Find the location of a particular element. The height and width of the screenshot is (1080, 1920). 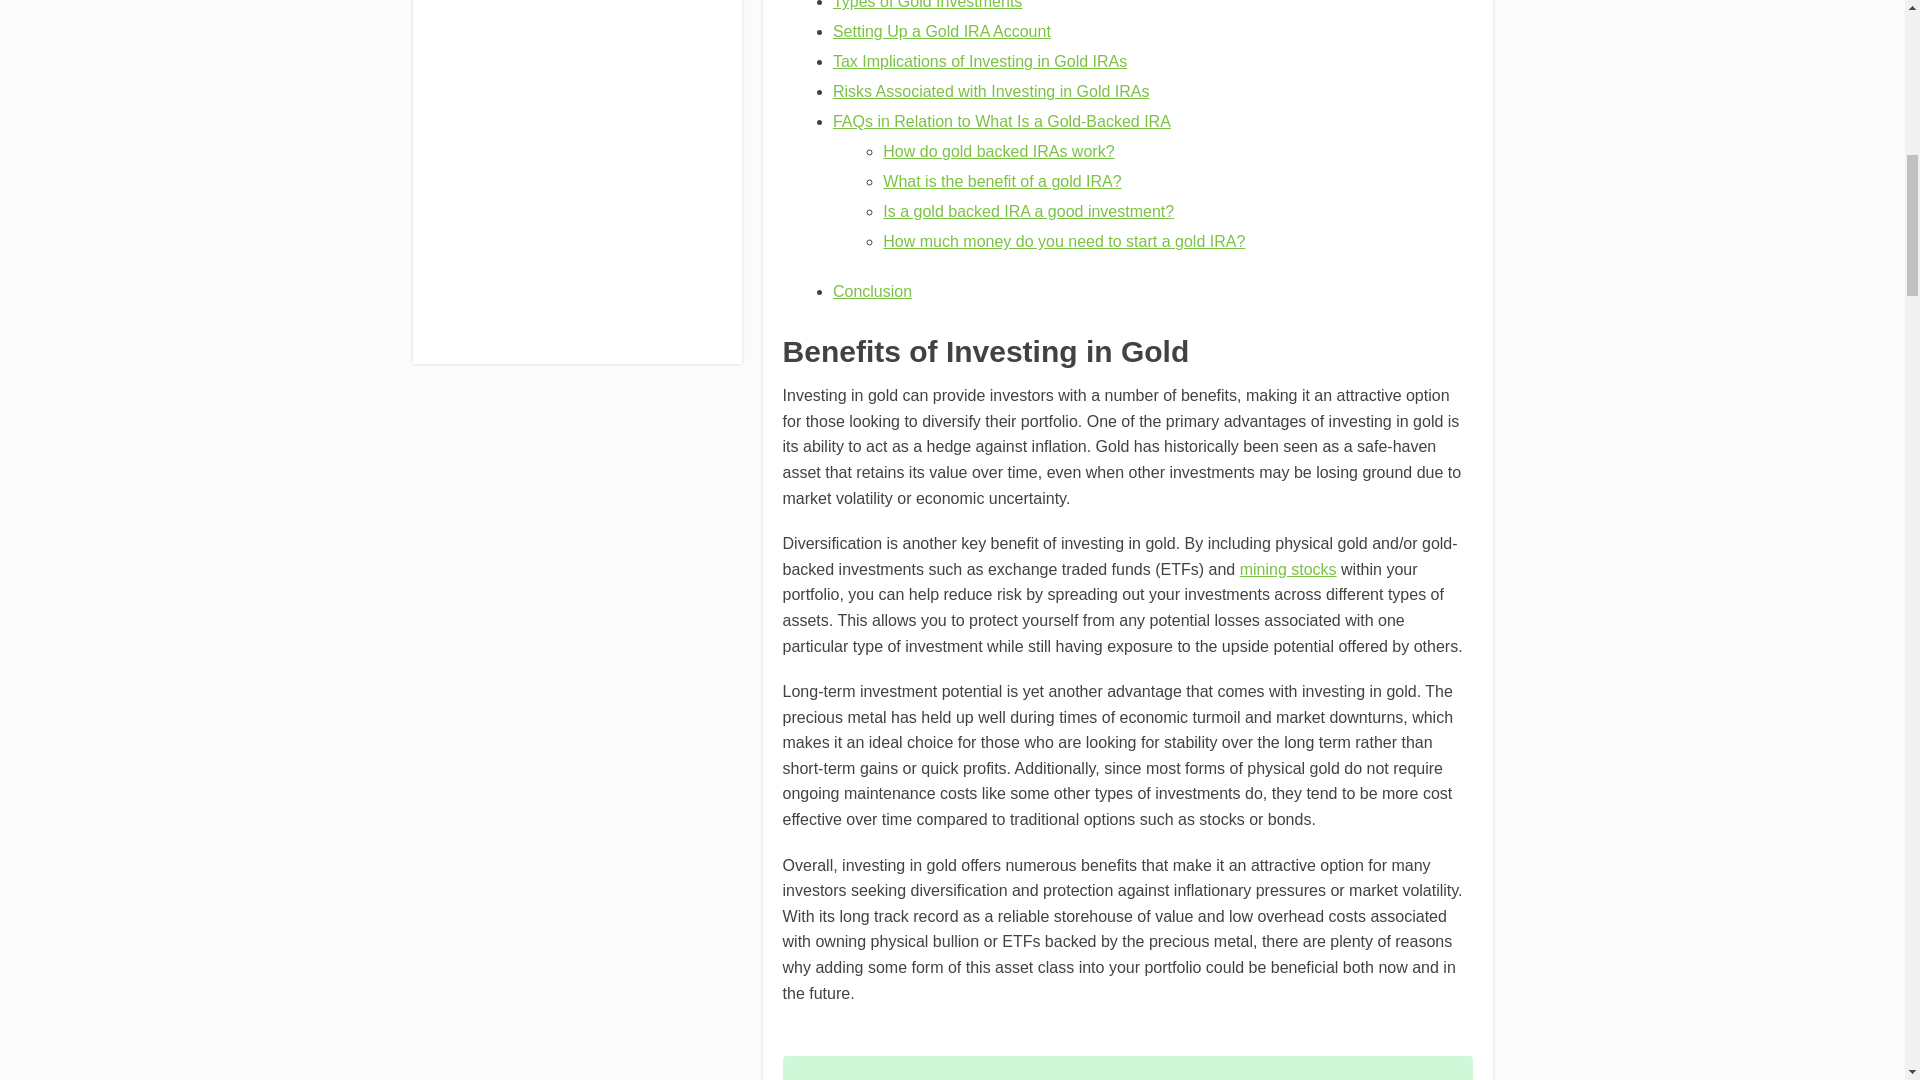

mining stocks is located at coordinates (1288, 568).